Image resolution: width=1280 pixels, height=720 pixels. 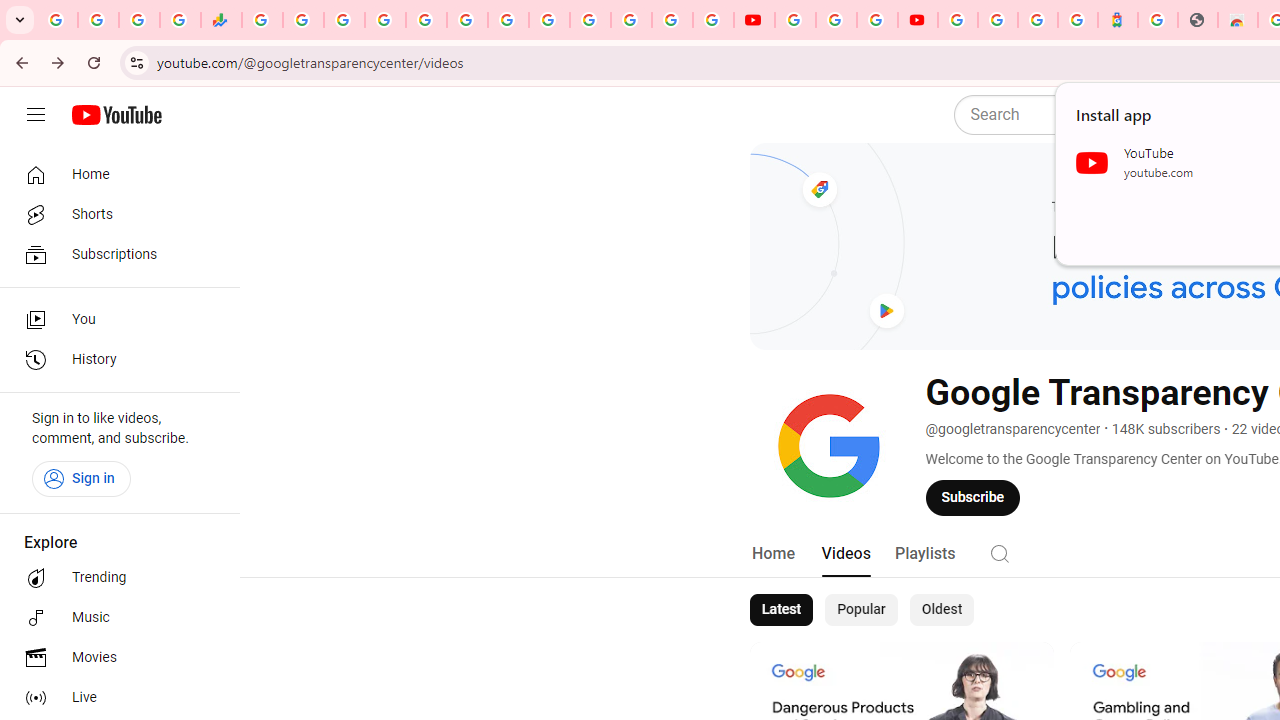 I want to click on Content Creator Programs & Opportunities - YouTube Creators, so click(x=918, y=20).